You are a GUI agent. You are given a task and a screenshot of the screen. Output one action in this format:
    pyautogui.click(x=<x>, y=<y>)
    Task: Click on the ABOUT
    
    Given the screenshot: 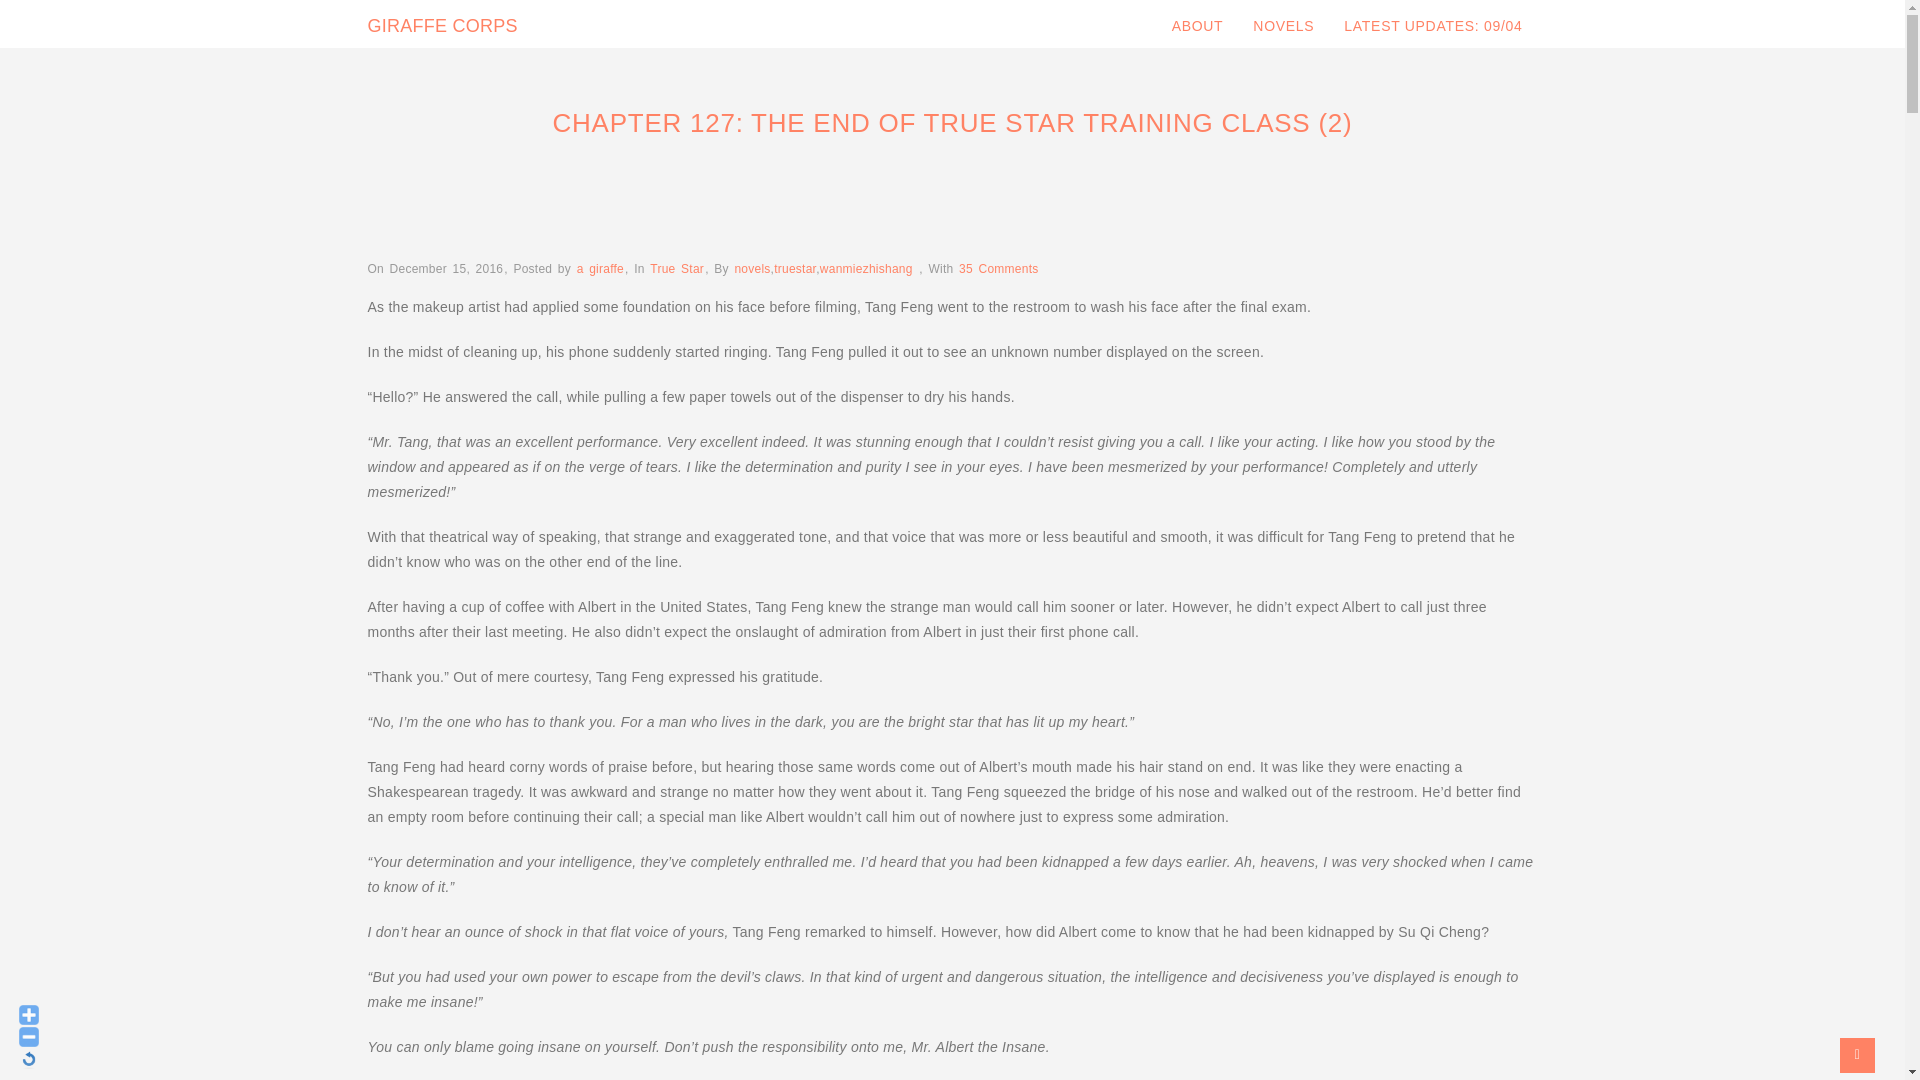 What is the action you would take?
    pyautogui.click(x=1198, y=26)
    